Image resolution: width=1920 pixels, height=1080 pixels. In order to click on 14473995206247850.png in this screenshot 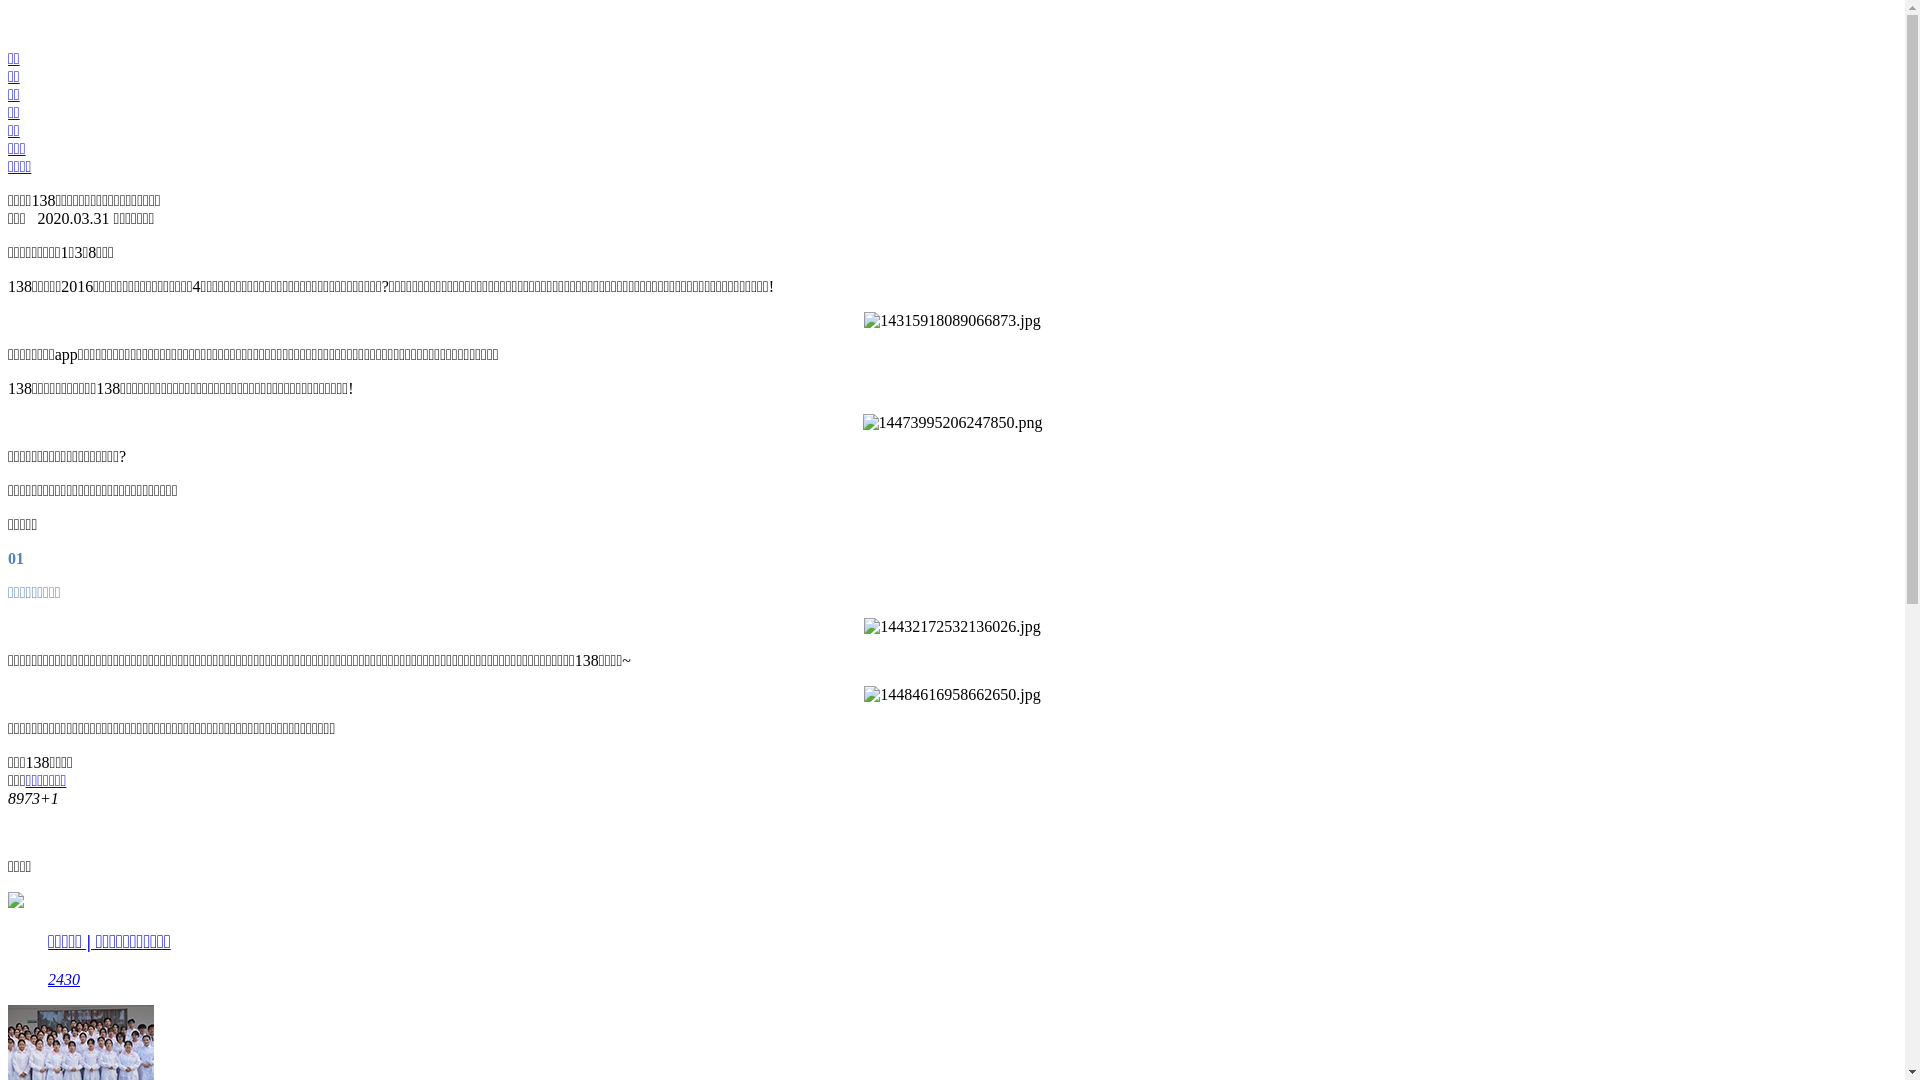, I will do `click(952, 423)`.